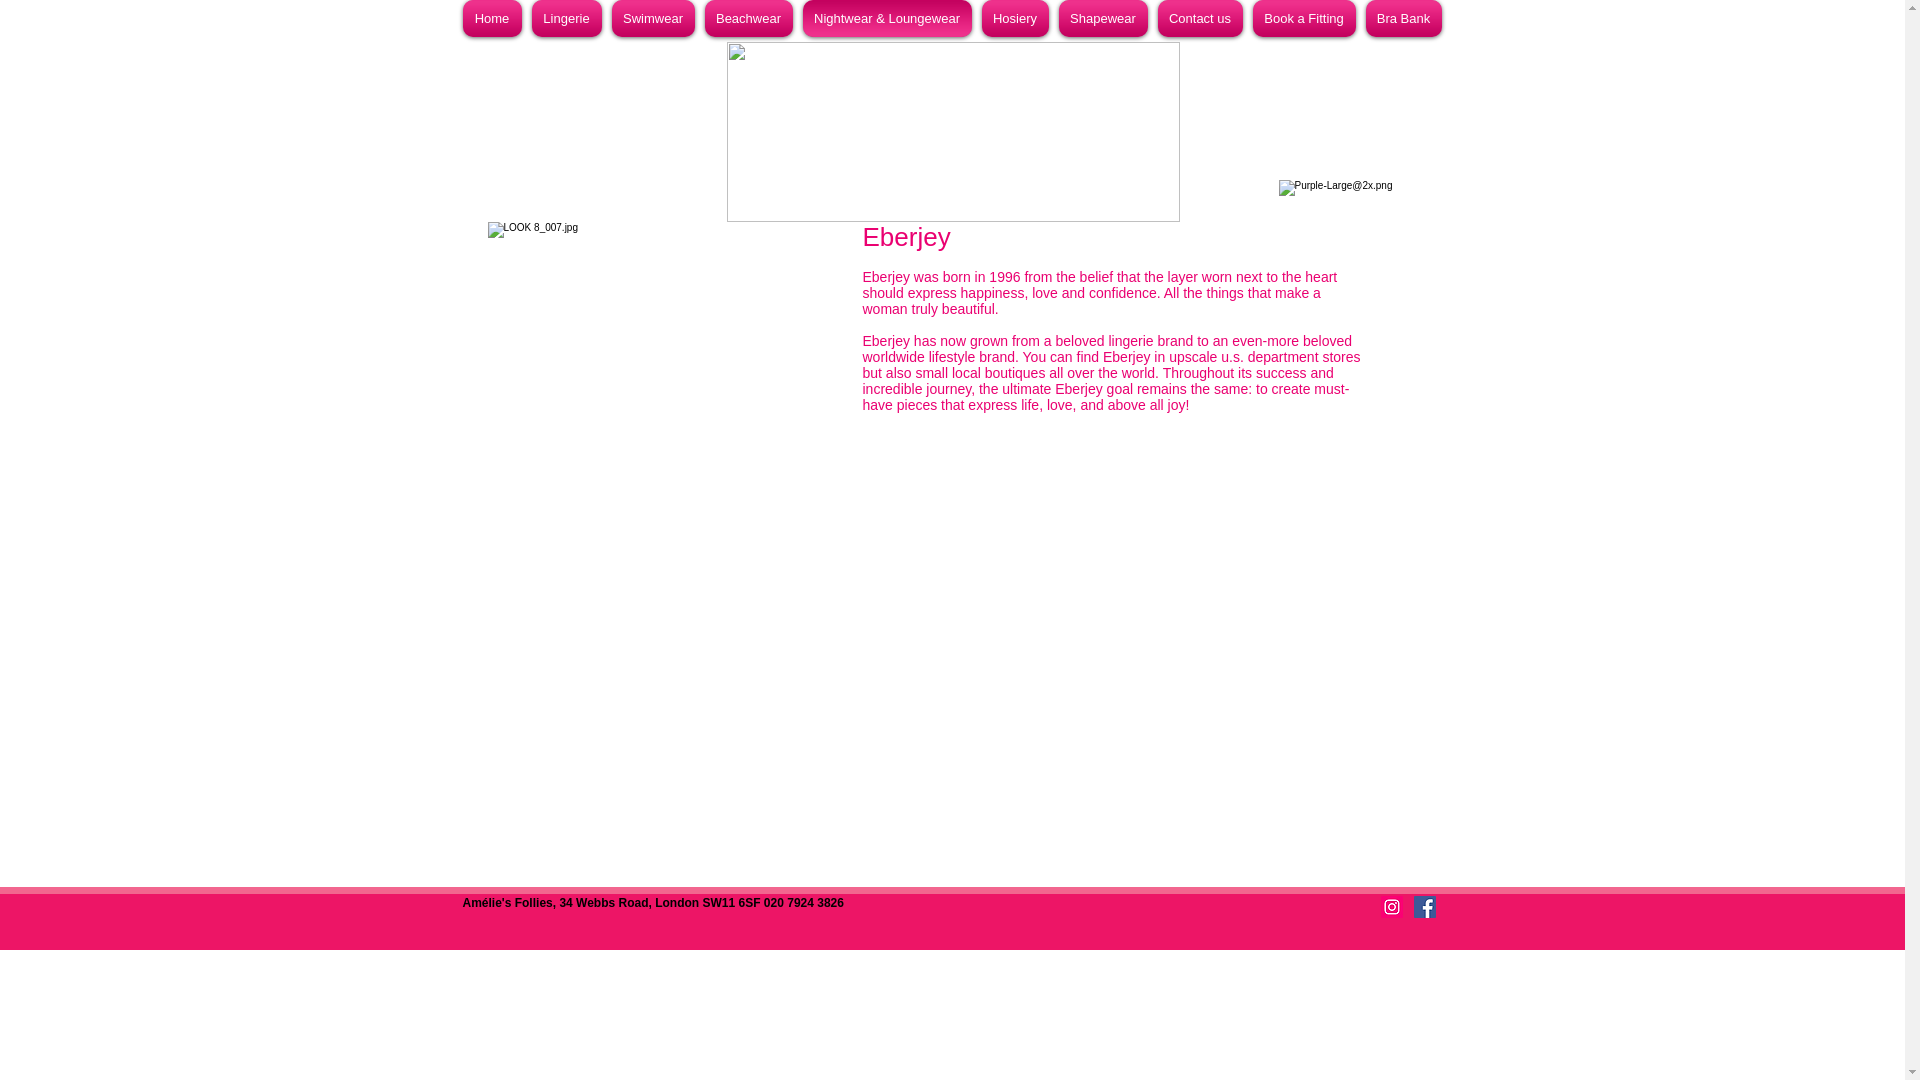  What do you see at coordinates (566, 18) in the screenshot?
I see `Lingerie` at bounding box center [566, 18].